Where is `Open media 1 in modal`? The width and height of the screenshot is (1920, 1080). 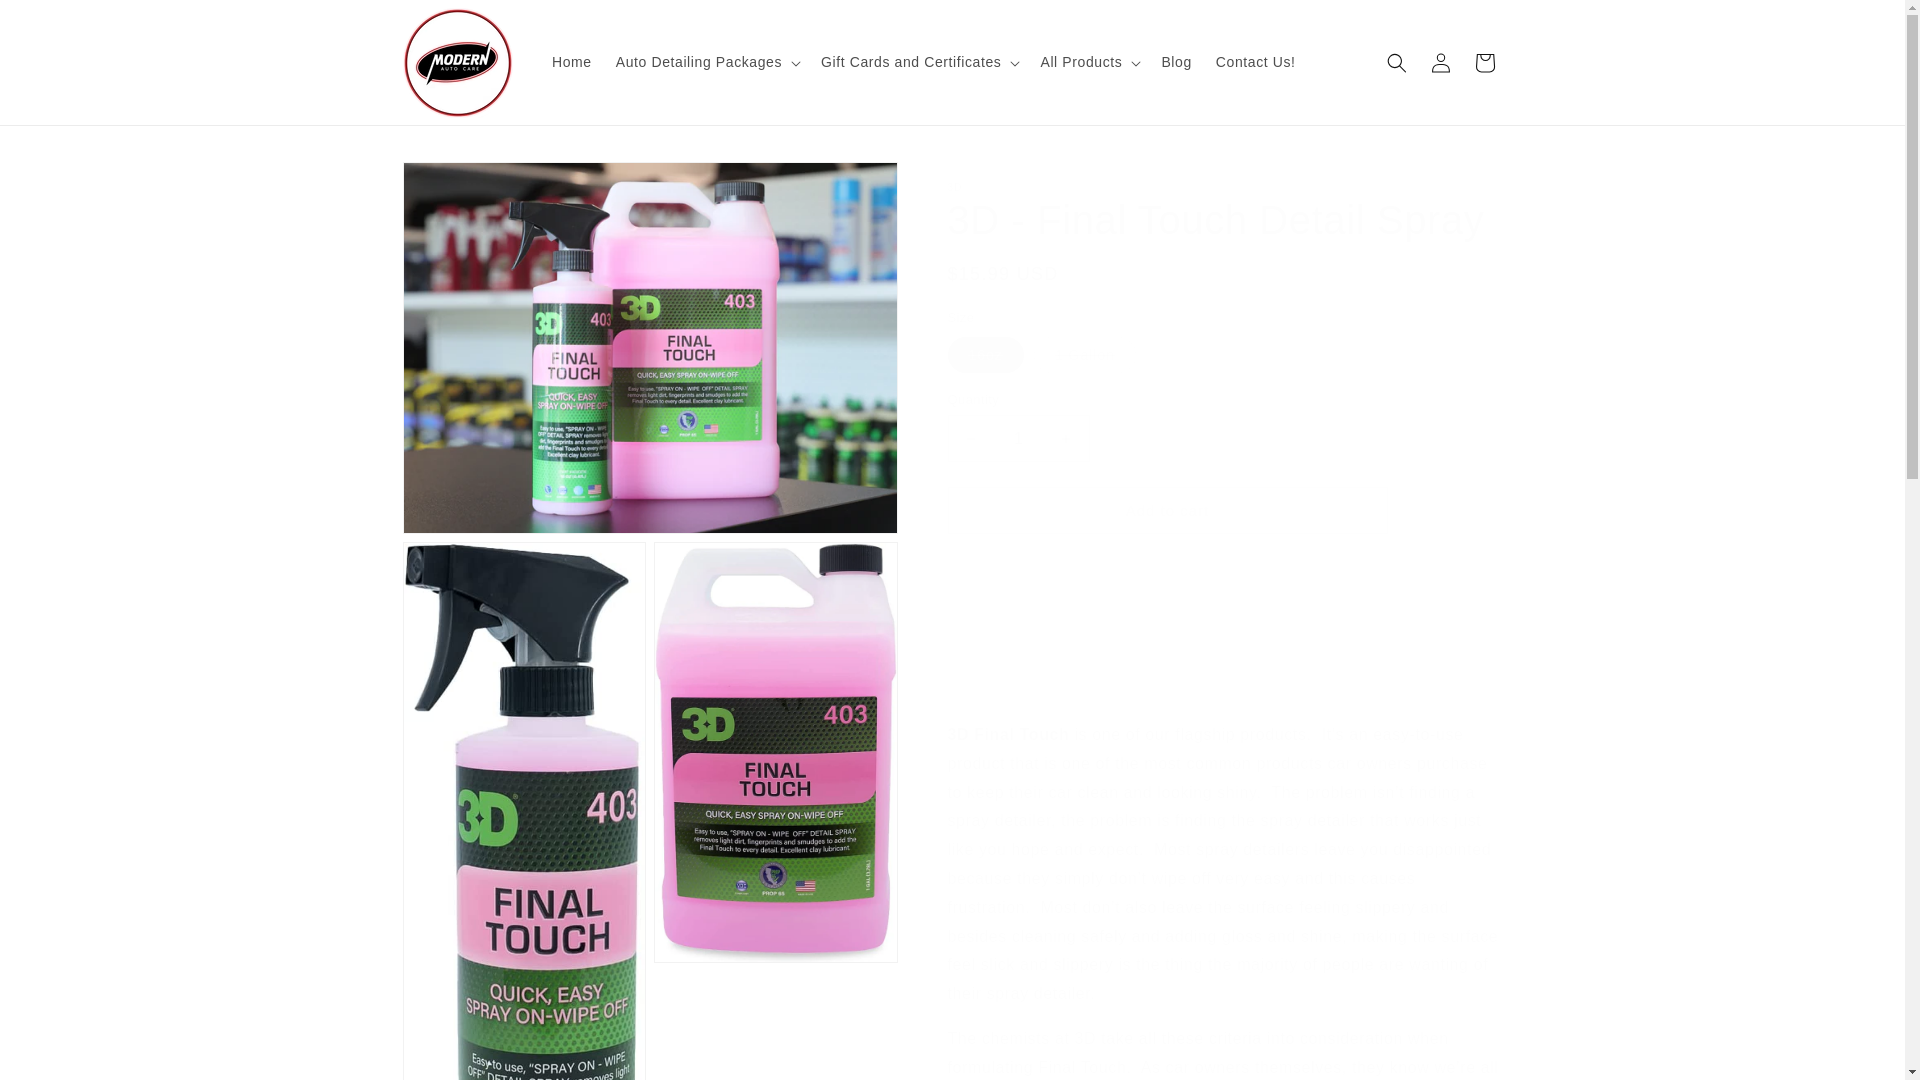 Open media 1 in modal is located at coordinates (648, 348).